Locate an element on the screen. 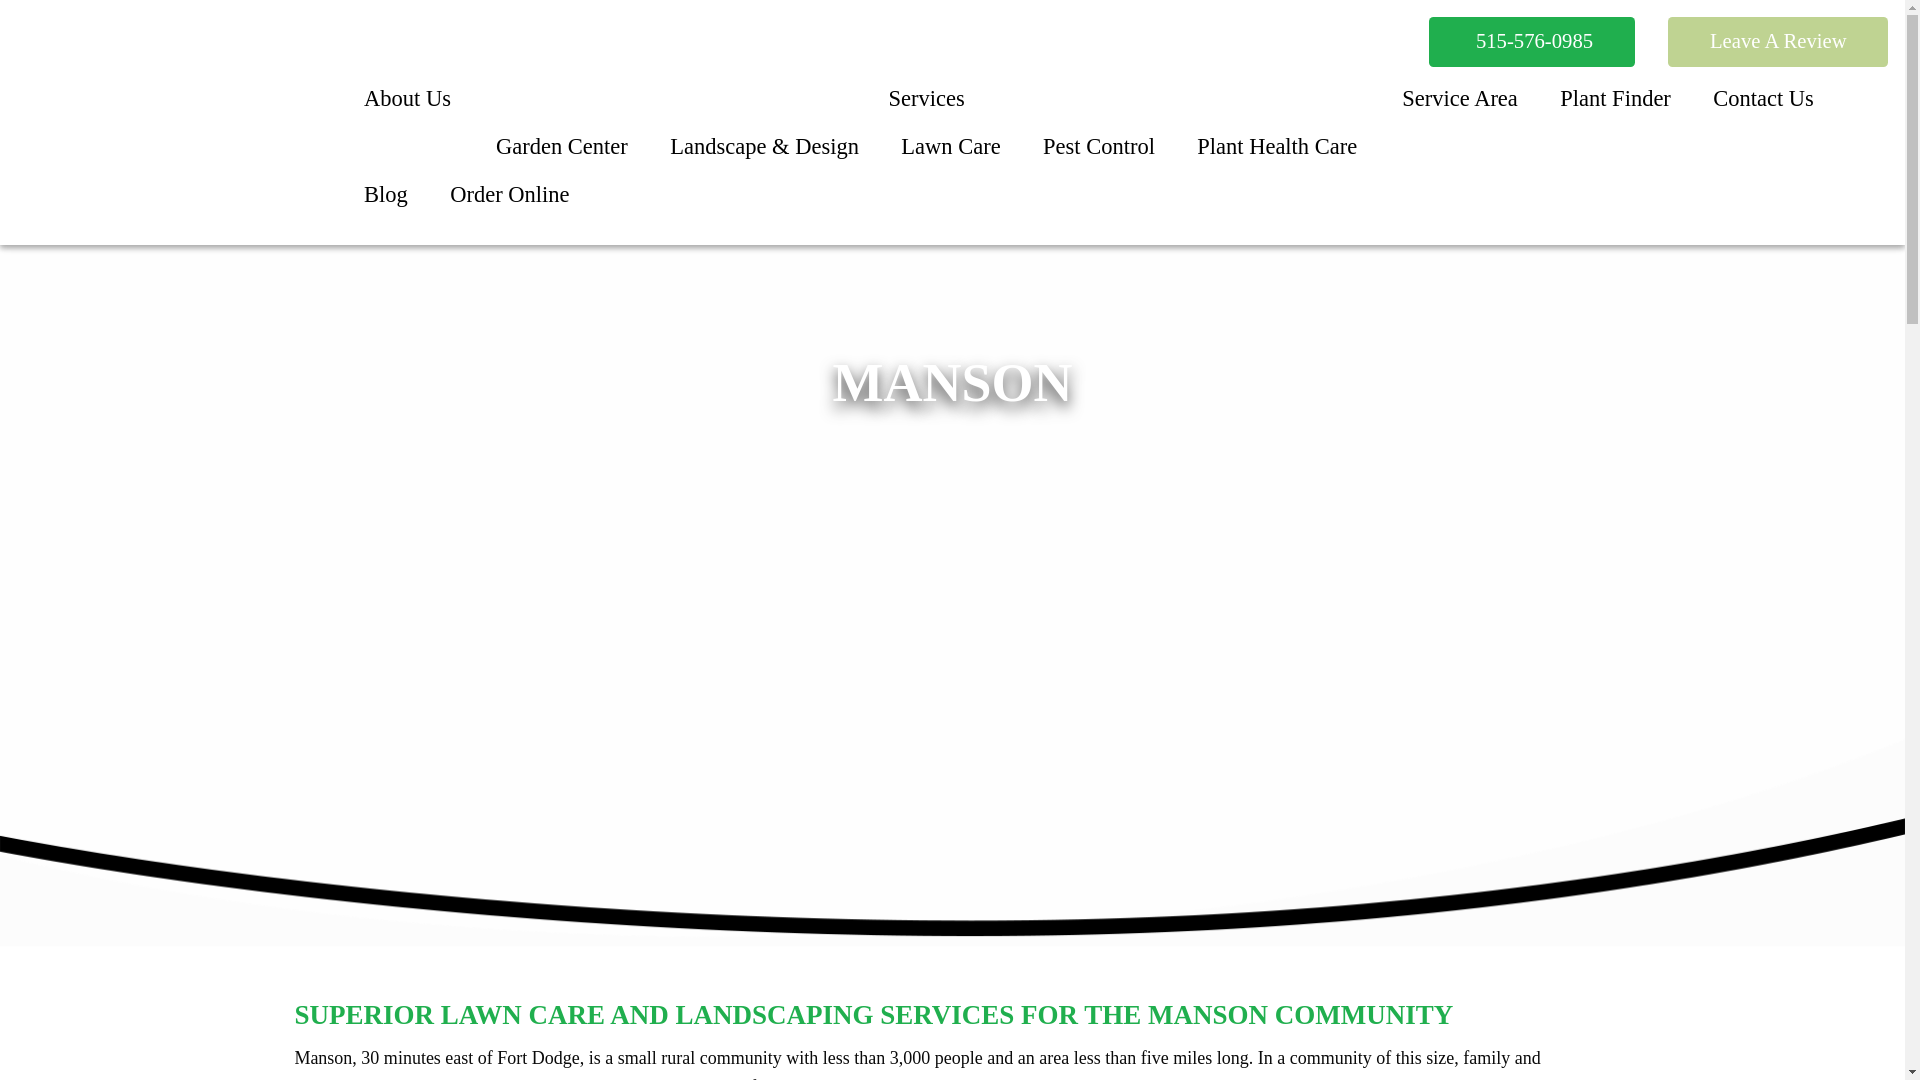  Plant Health Care is located at coordinates (1276, 146).